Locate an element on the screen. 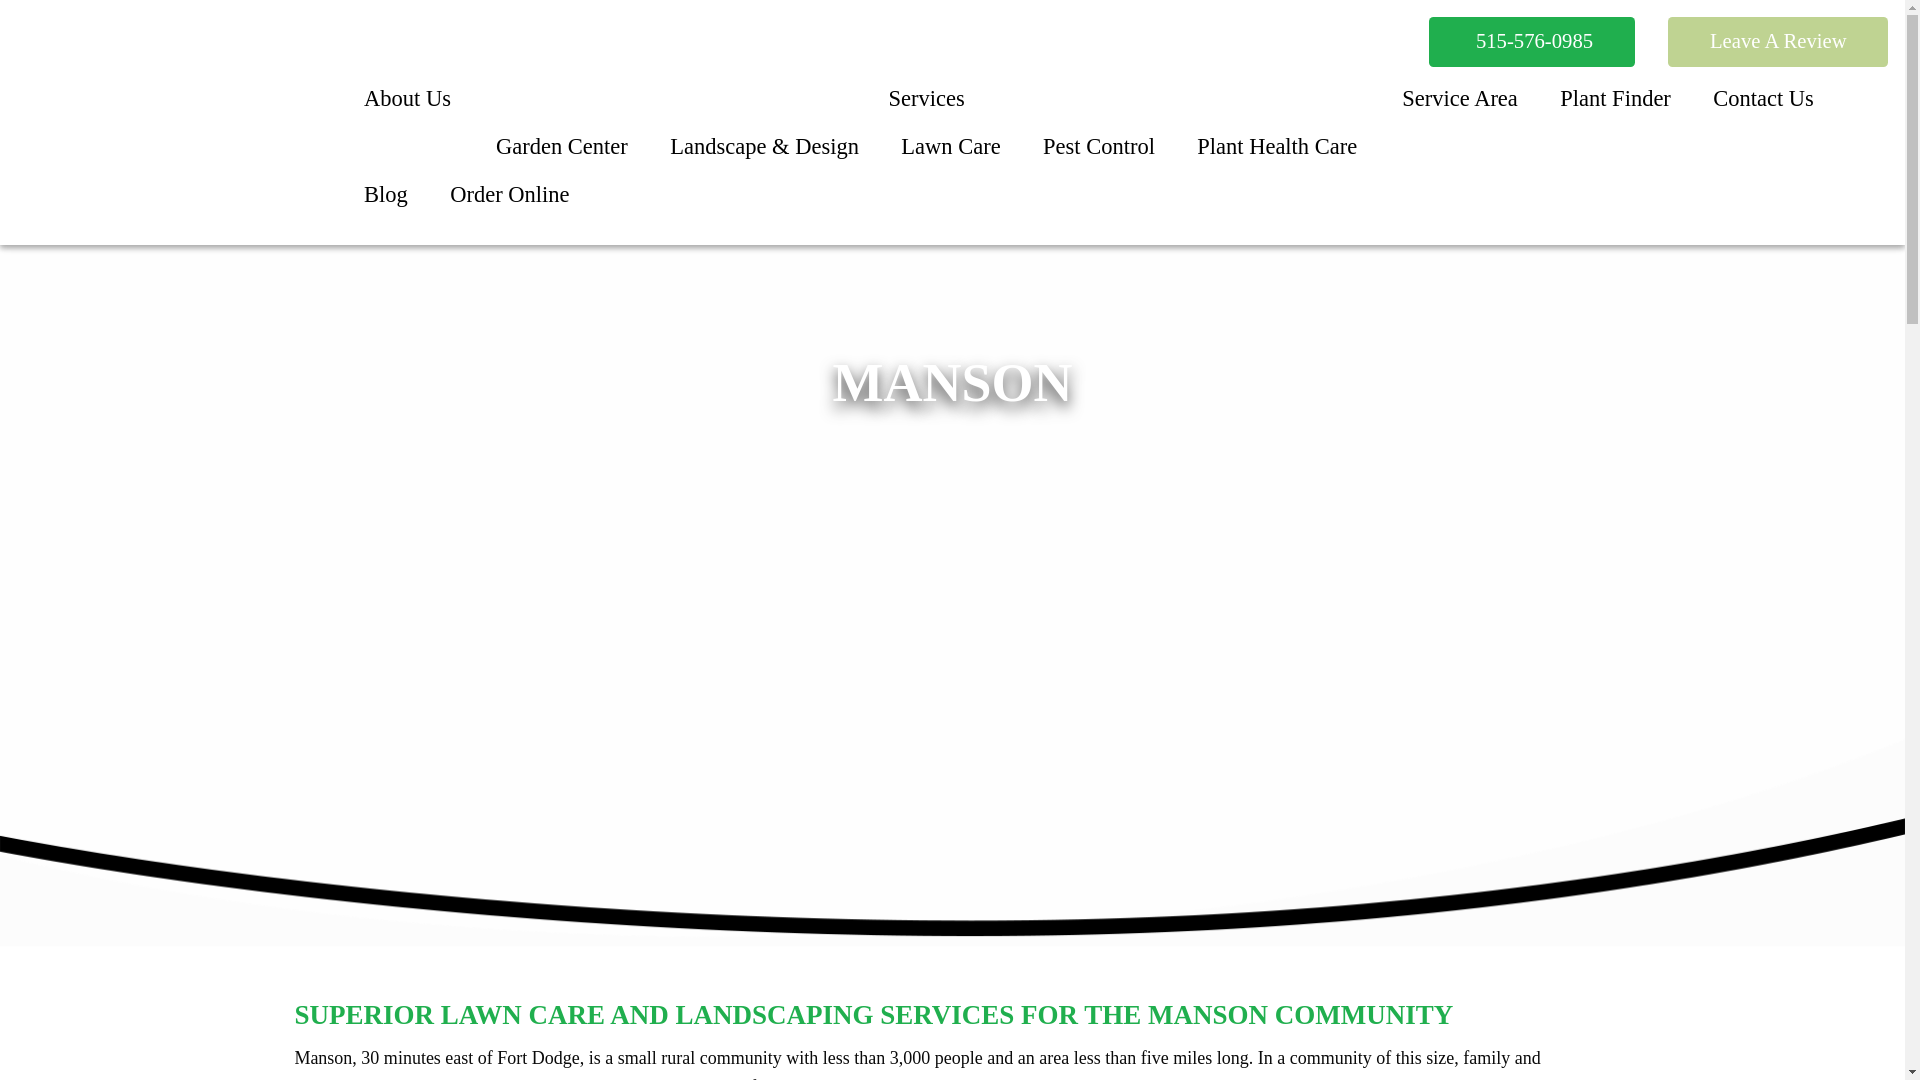  Plant Health Care is located at coordinates (1276, 146).